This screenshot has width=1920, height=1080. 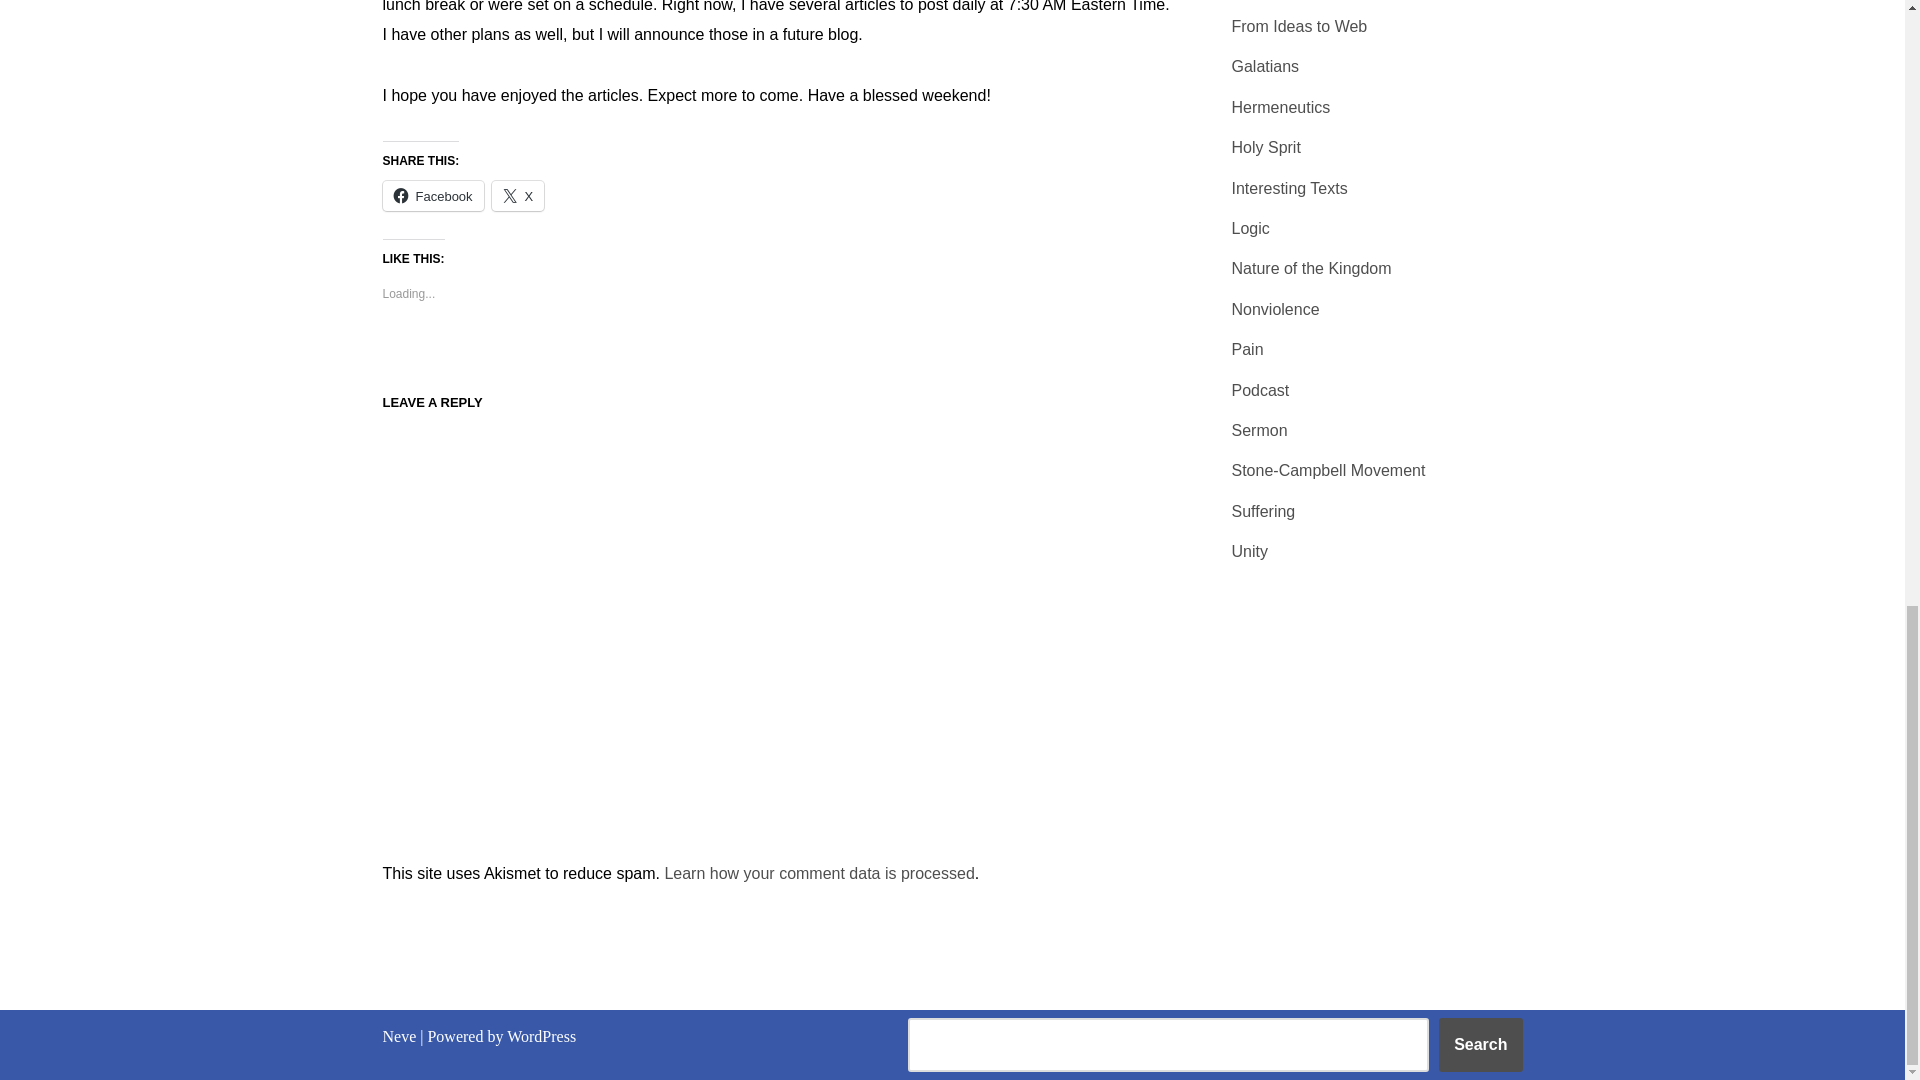 I want to click on X, so click(x=518, y=196).